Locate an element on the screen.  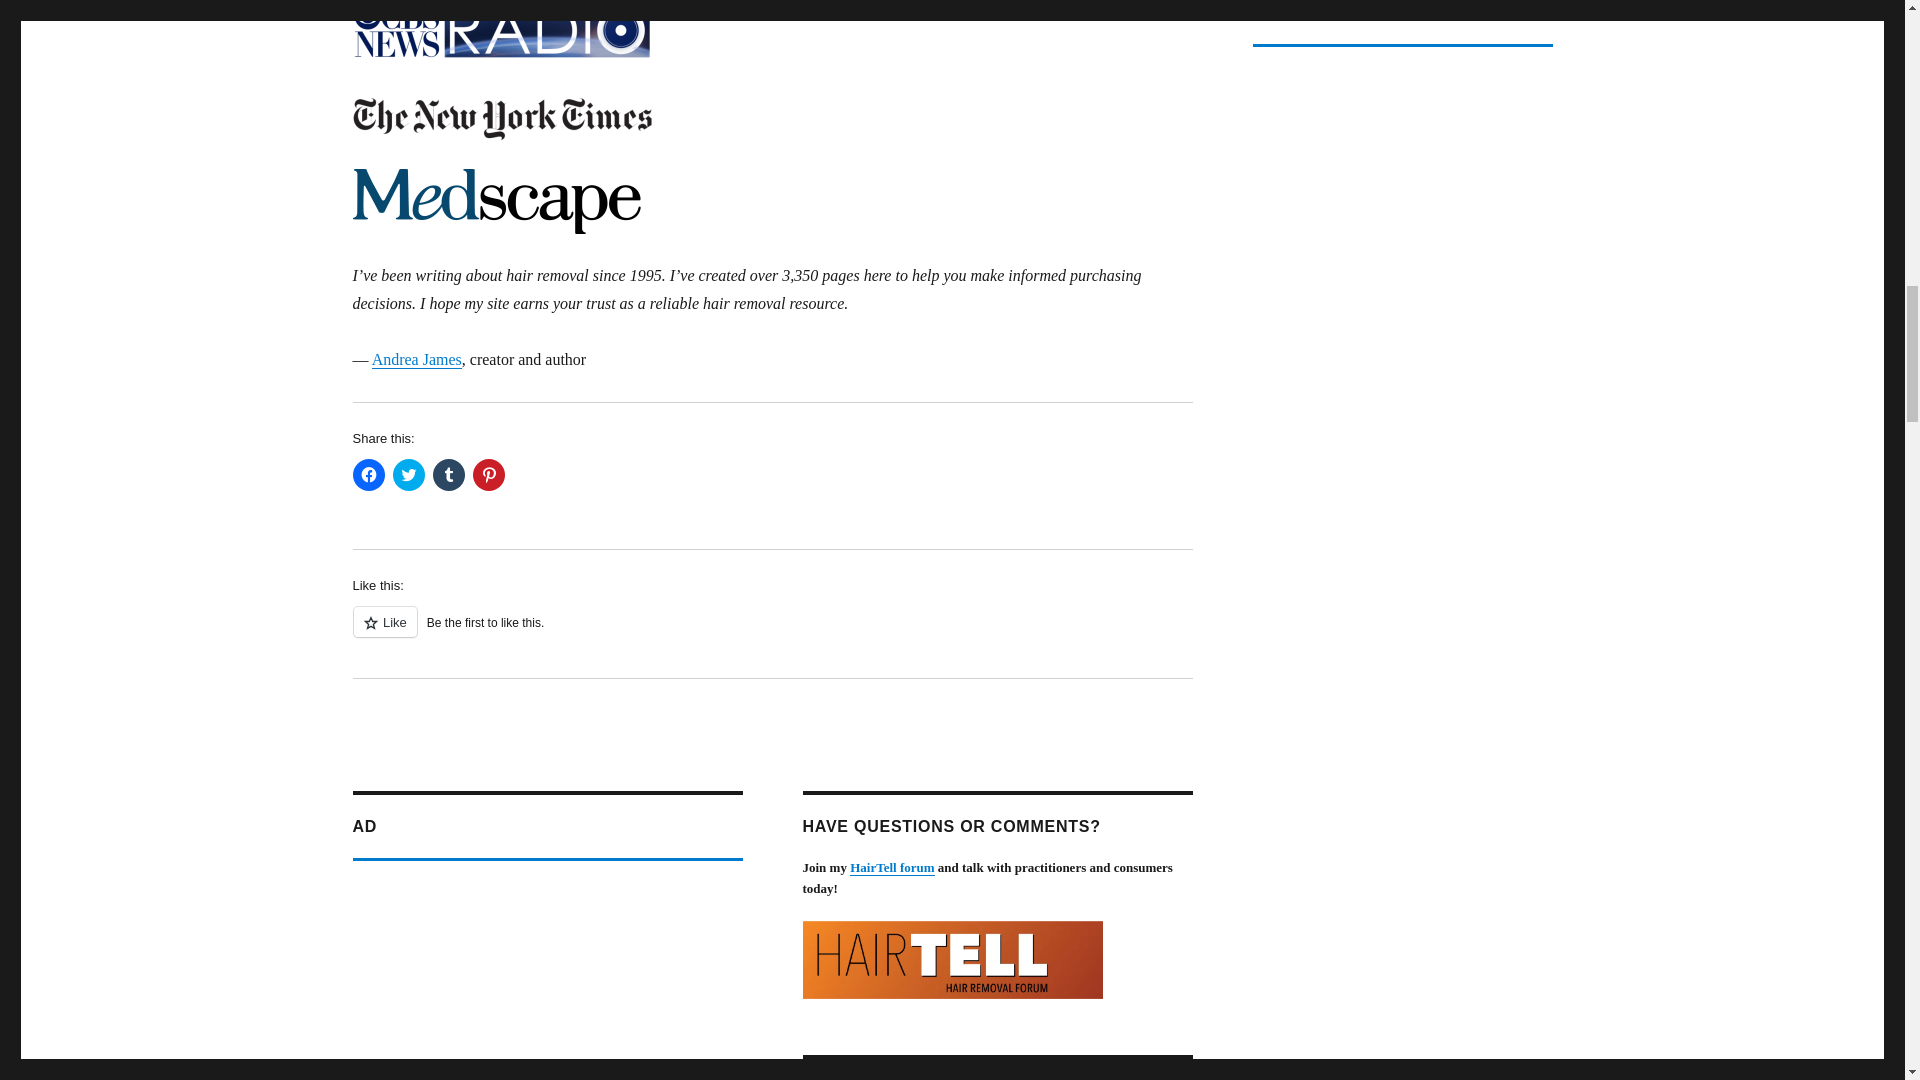
Click to share on Twitter is located at coordinates (408, 475).